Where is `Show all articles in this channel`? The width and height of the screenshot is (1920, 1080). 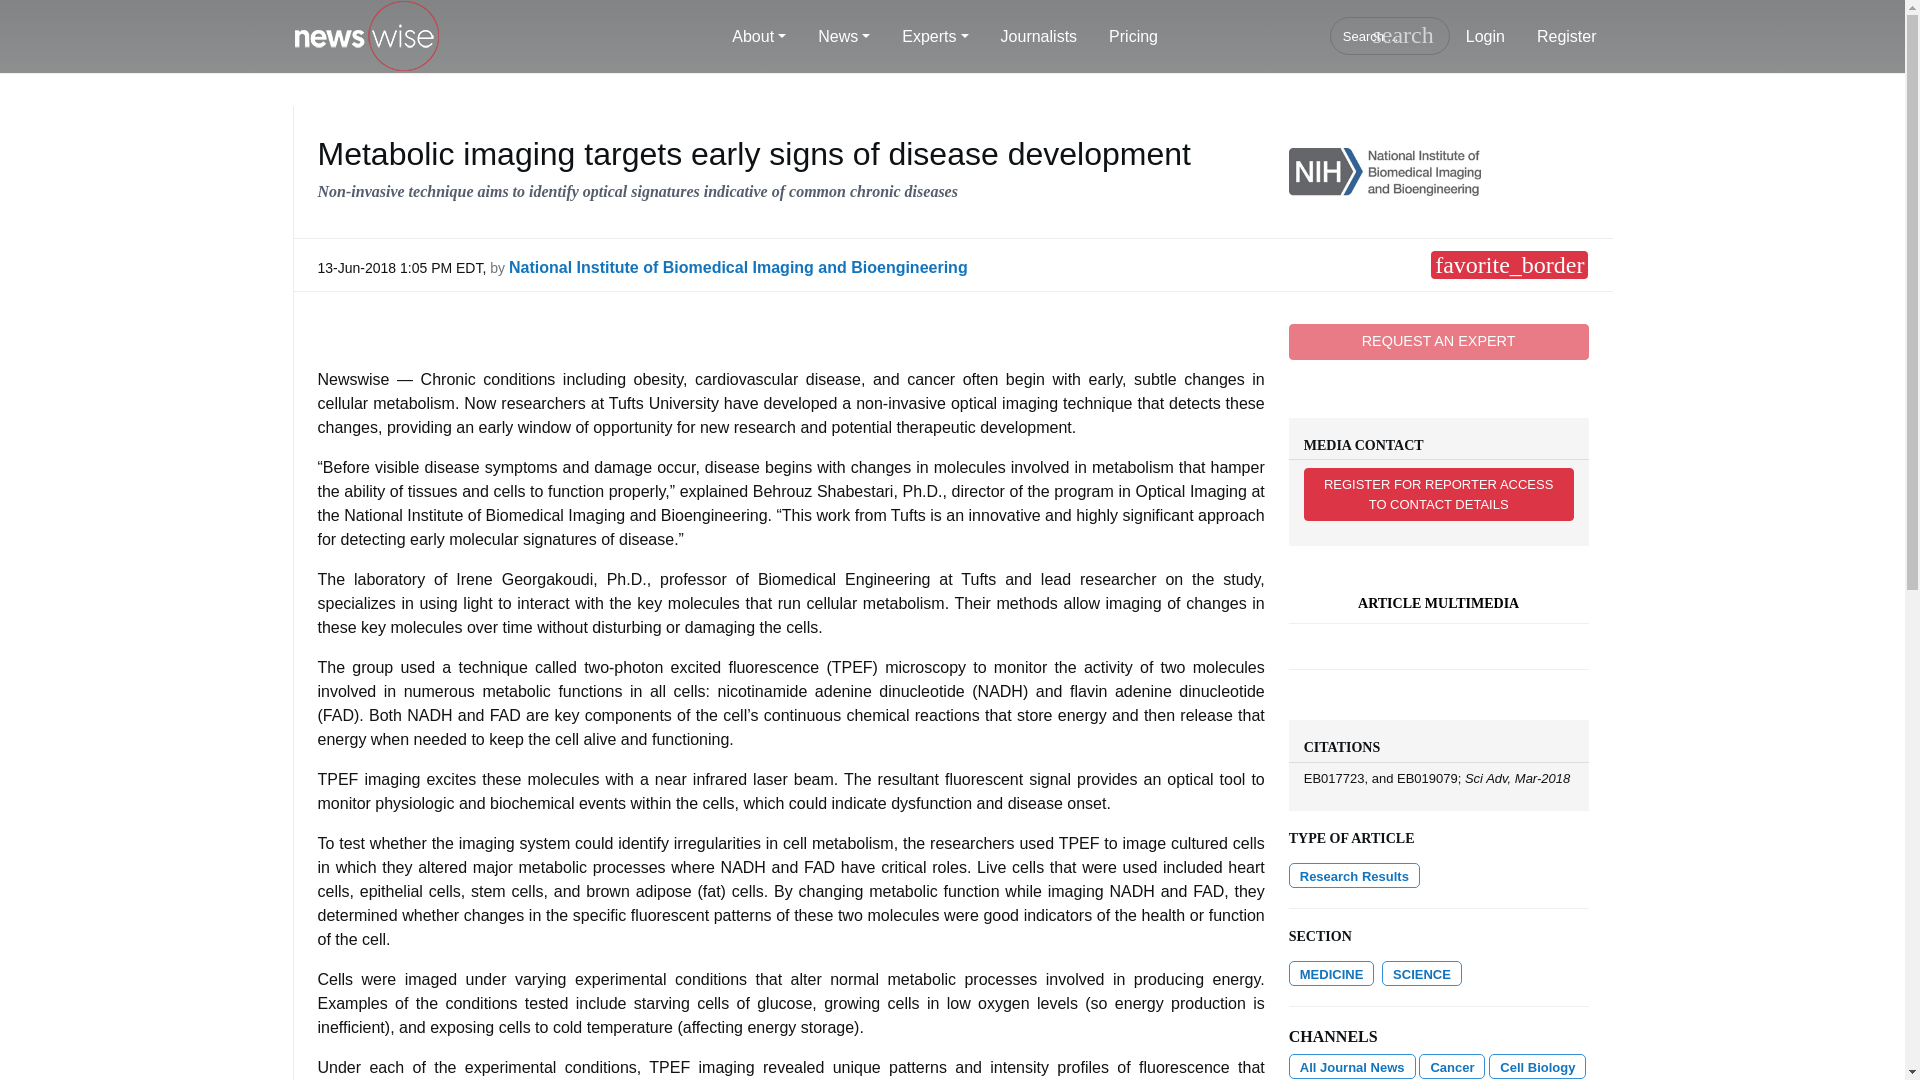 Show all articles in this channel is located at coordinates (1352, 1066).